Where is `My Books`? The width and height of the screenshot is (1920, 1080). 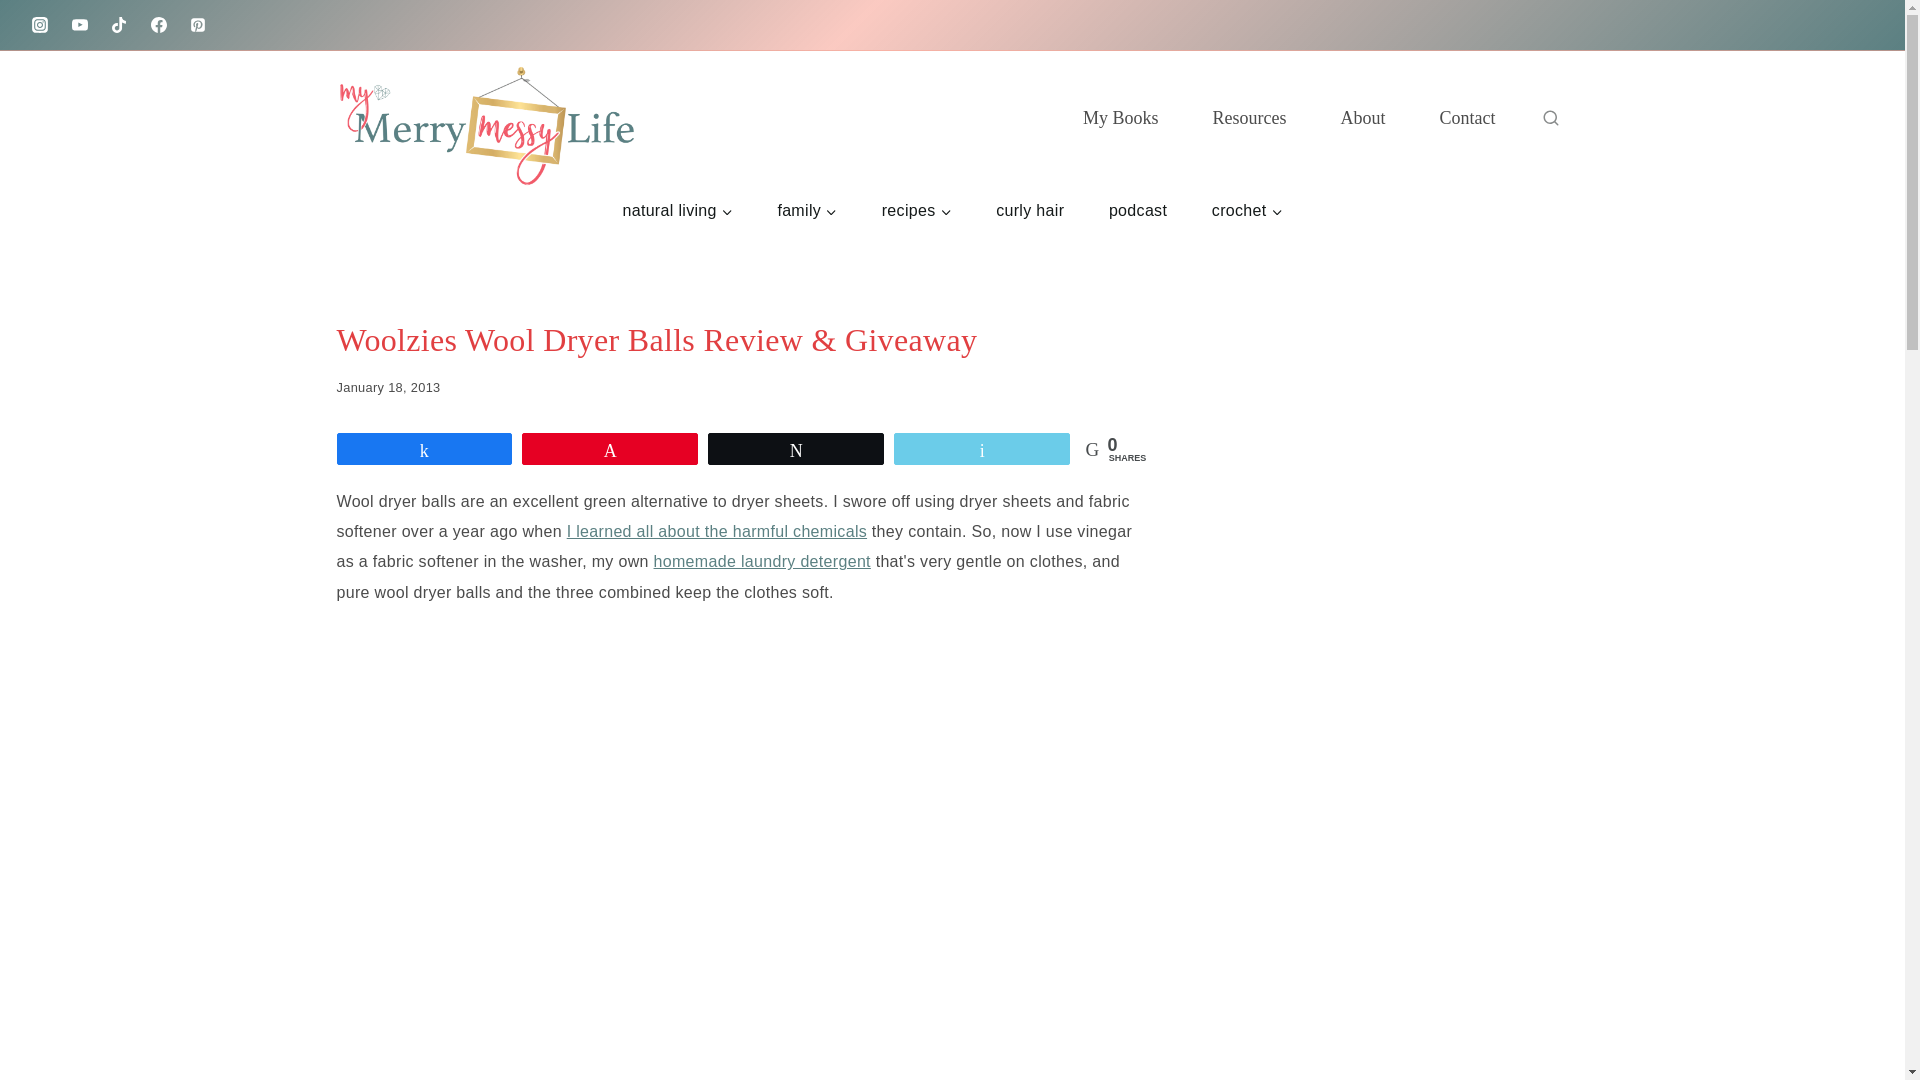
My Books is located at coordinates (1121, 118).